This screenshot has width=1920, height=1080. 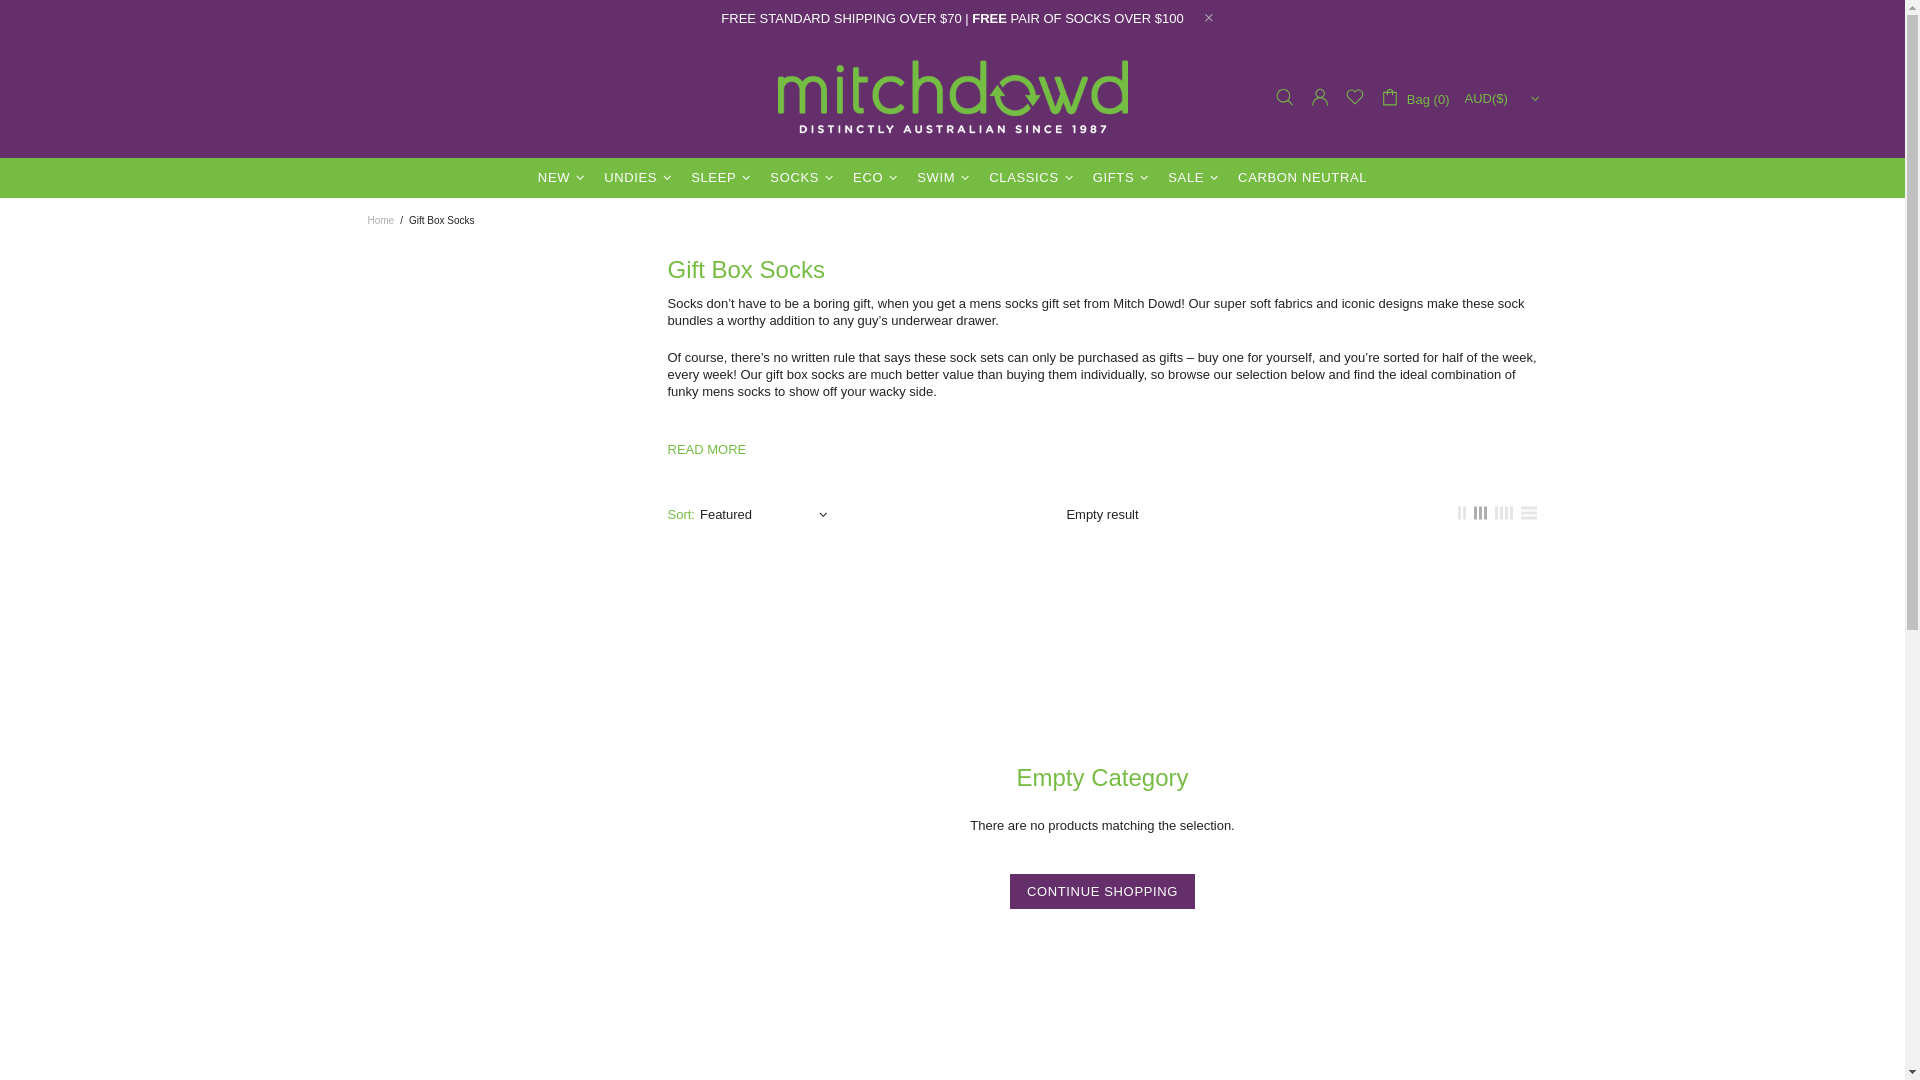 I want to click on NEW, so click(x=564, y=177).